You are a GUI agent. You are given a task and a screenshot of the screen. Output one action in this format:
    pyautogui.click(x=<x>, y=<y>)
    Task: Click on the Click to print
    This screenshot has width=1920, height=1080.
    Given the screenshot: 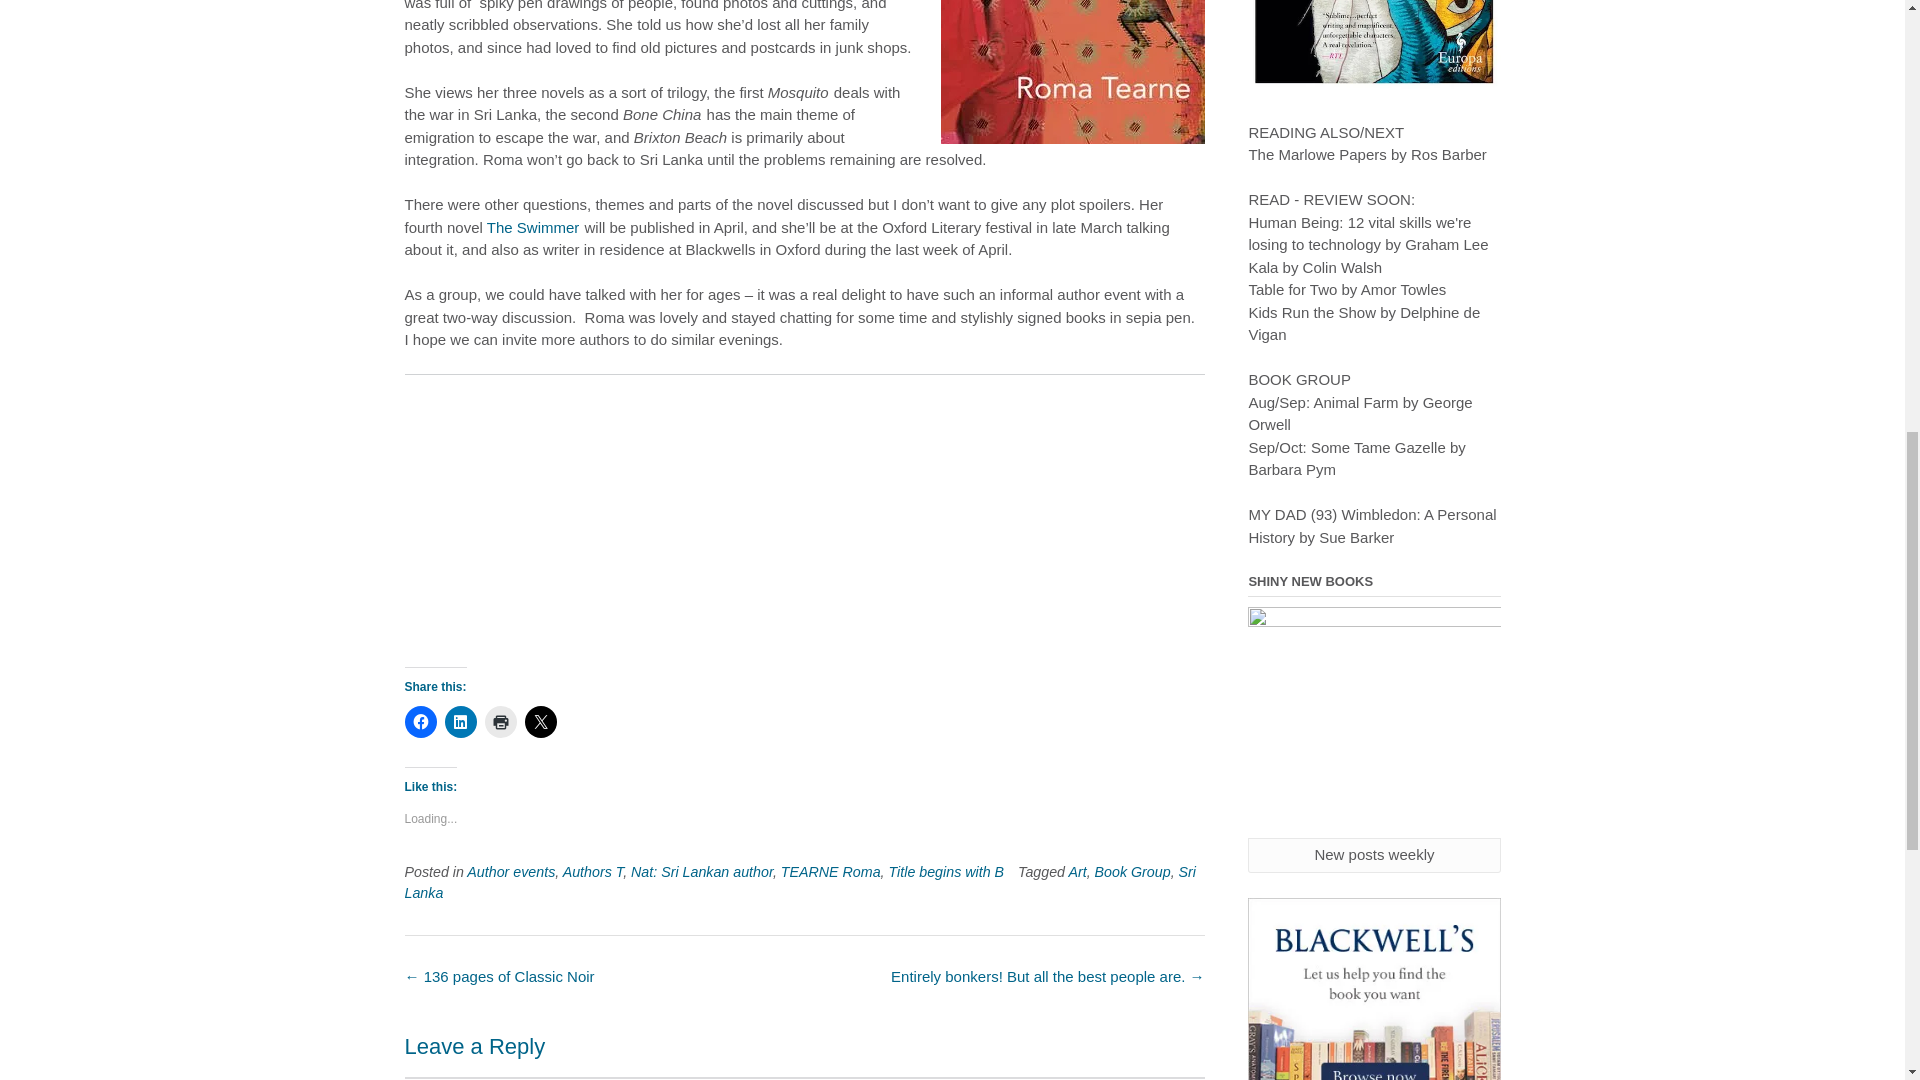 What is the action you would take?
    pyautogui.click(x=500, y=722)
    